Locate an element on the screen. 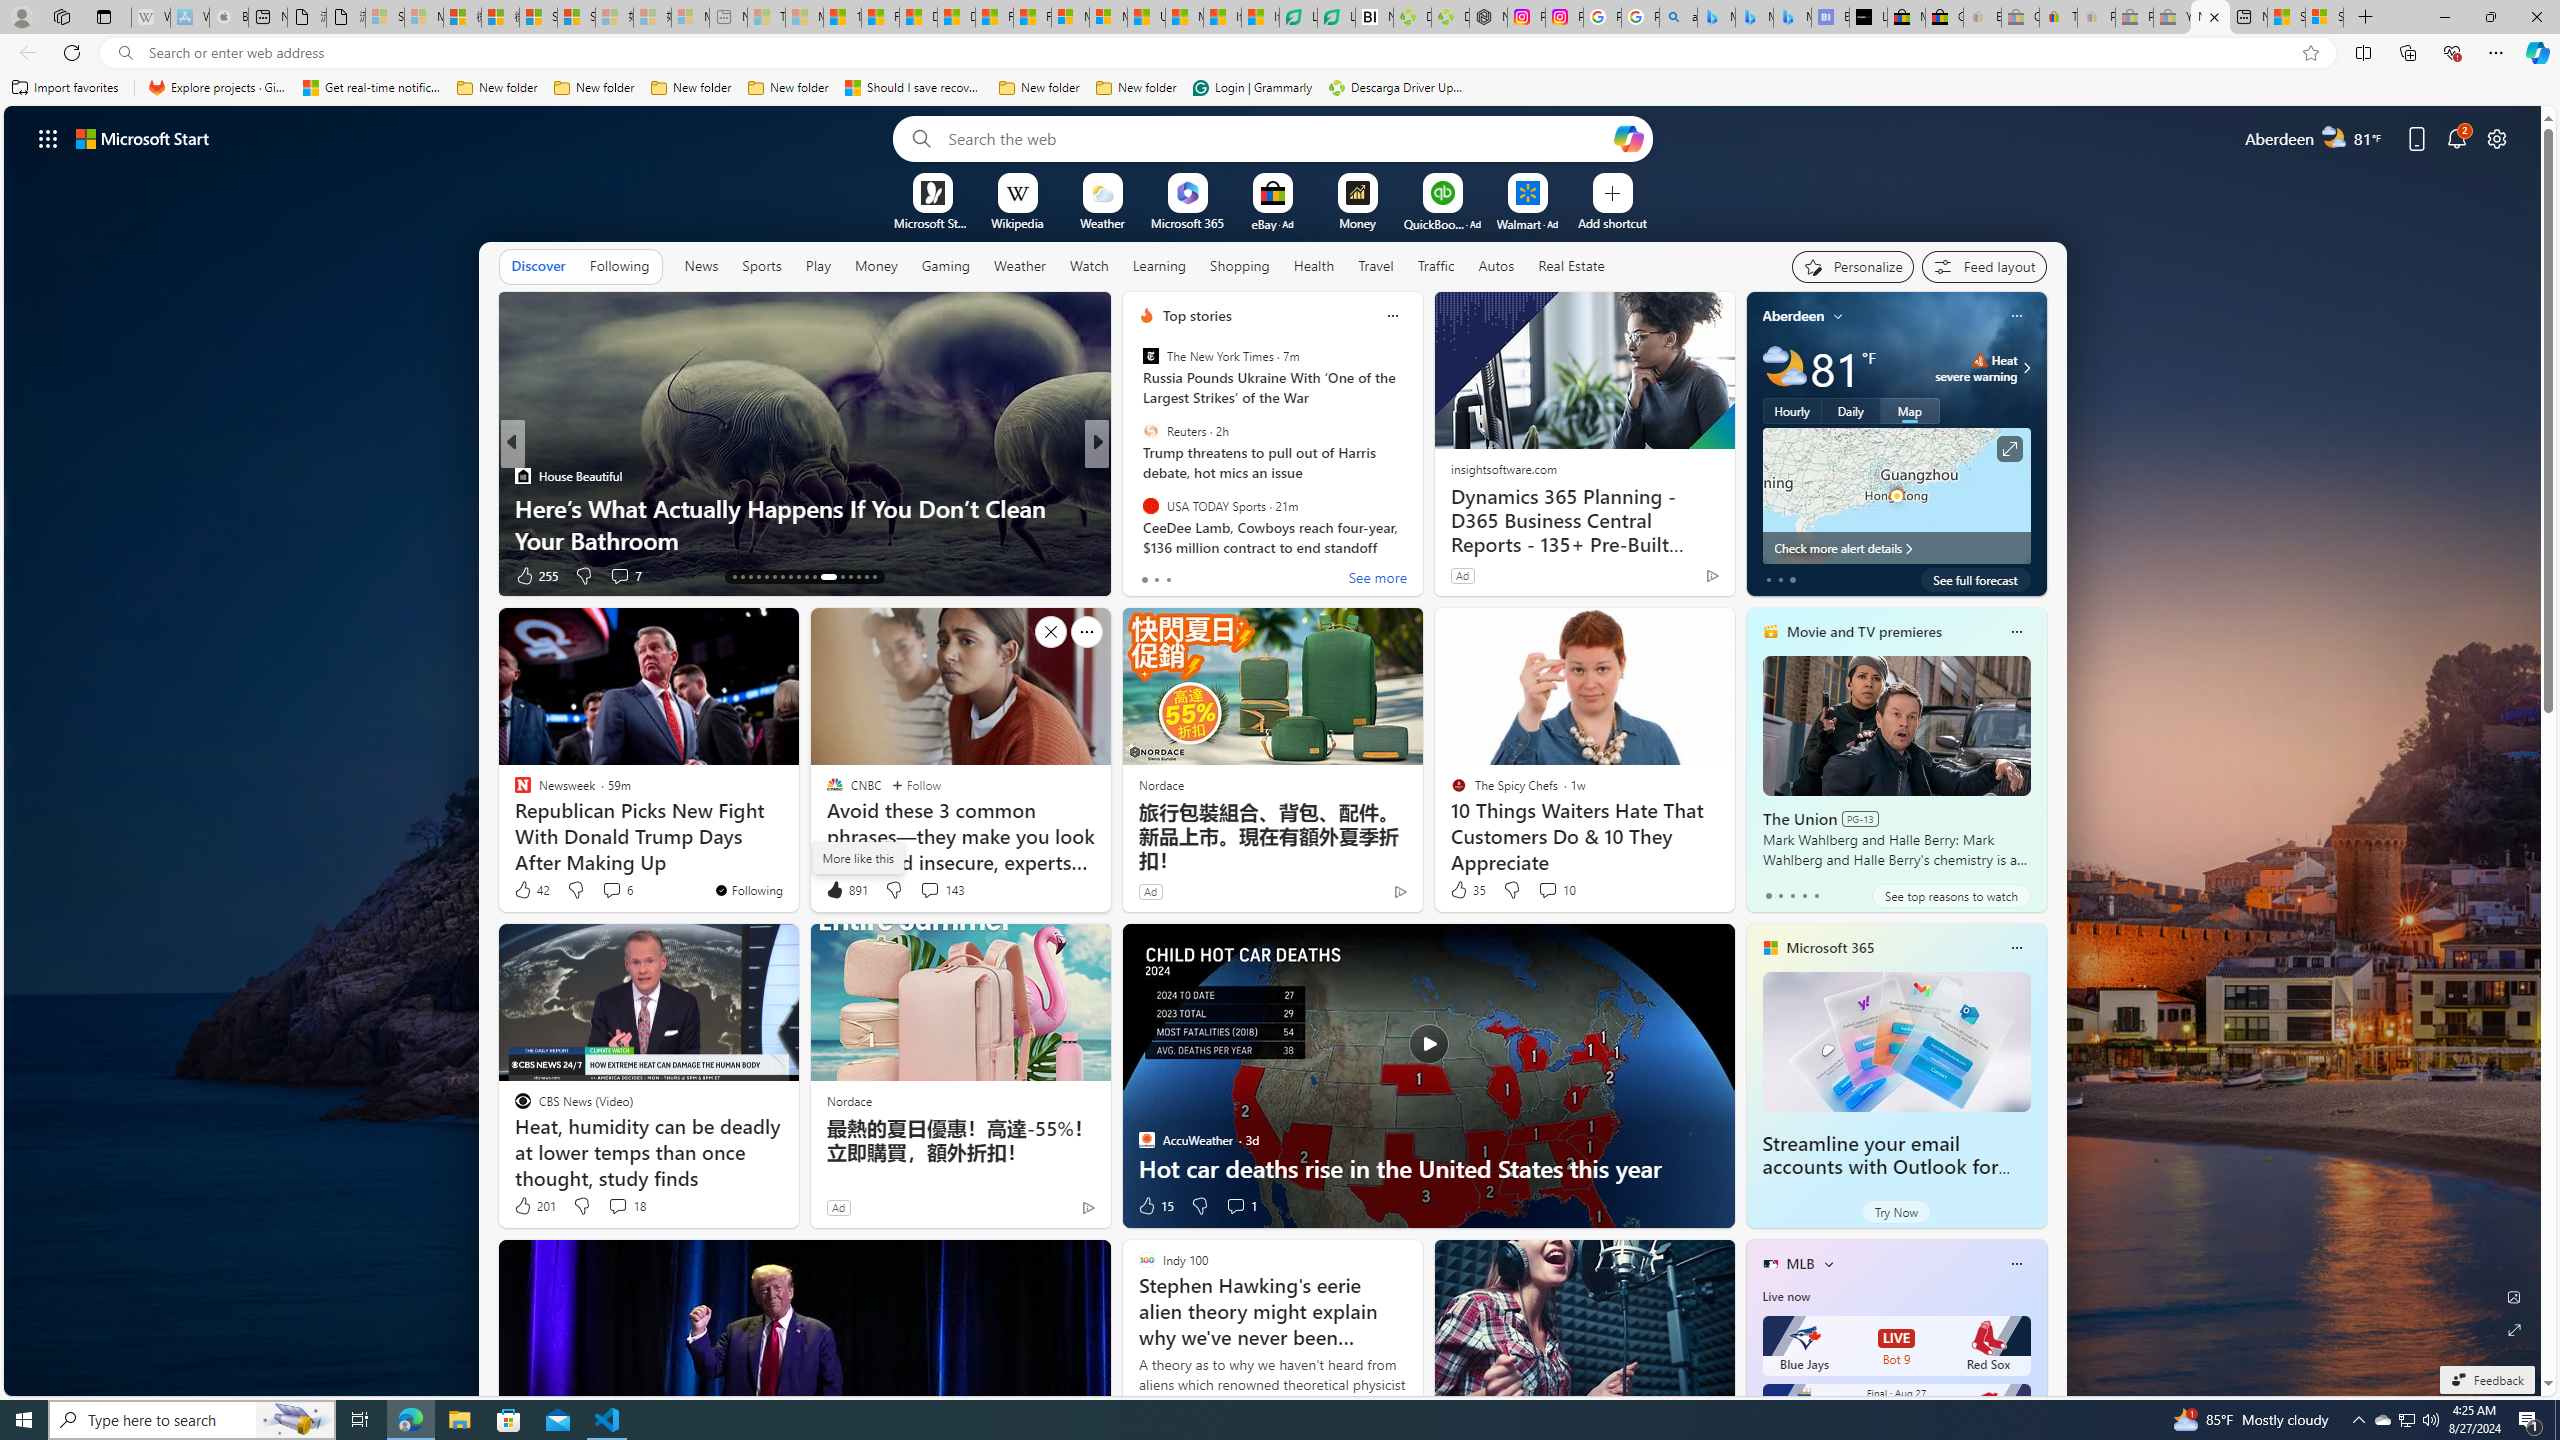 This screenshot has width=2560, height=1440. Import favorites is located at coordinates (65, 88).